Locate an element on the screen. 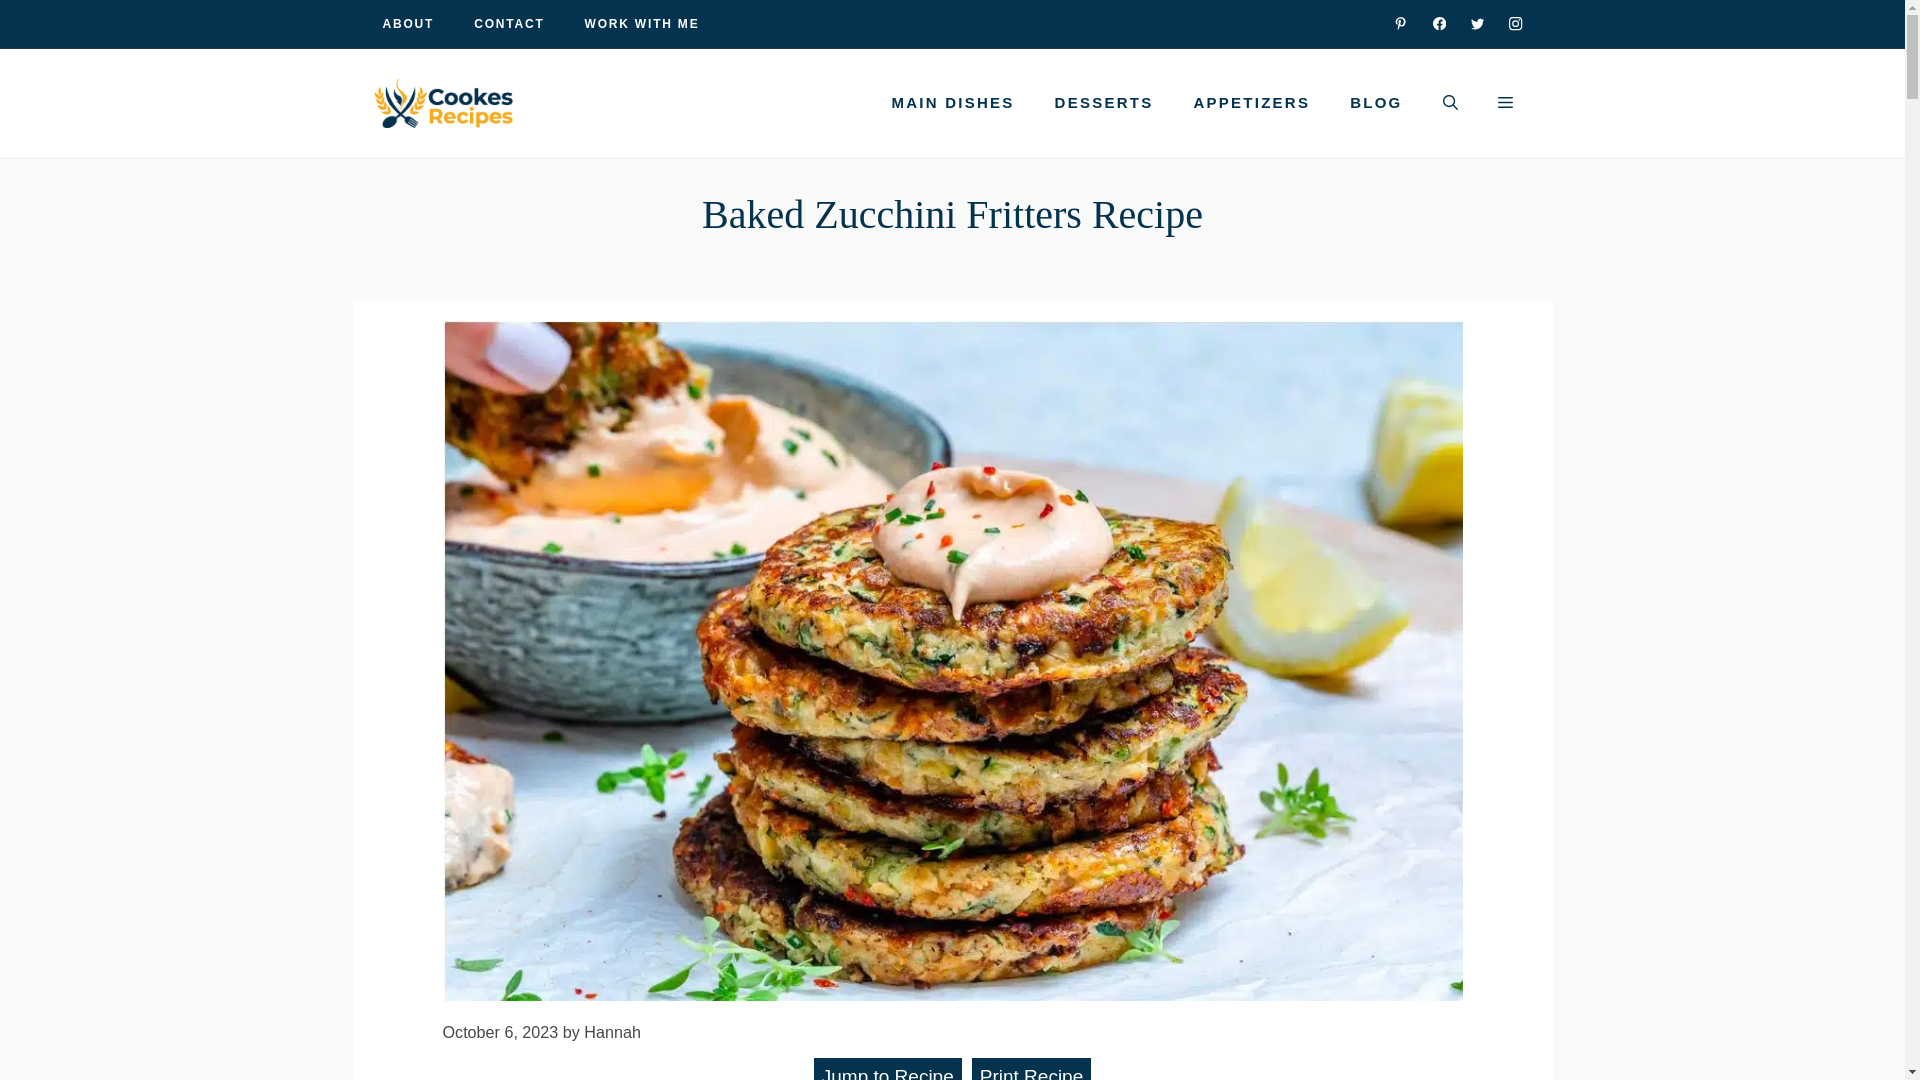 This screenshot has height=1080, width=1920. View all posts by Hannah is located at coordinates (612, 1032).